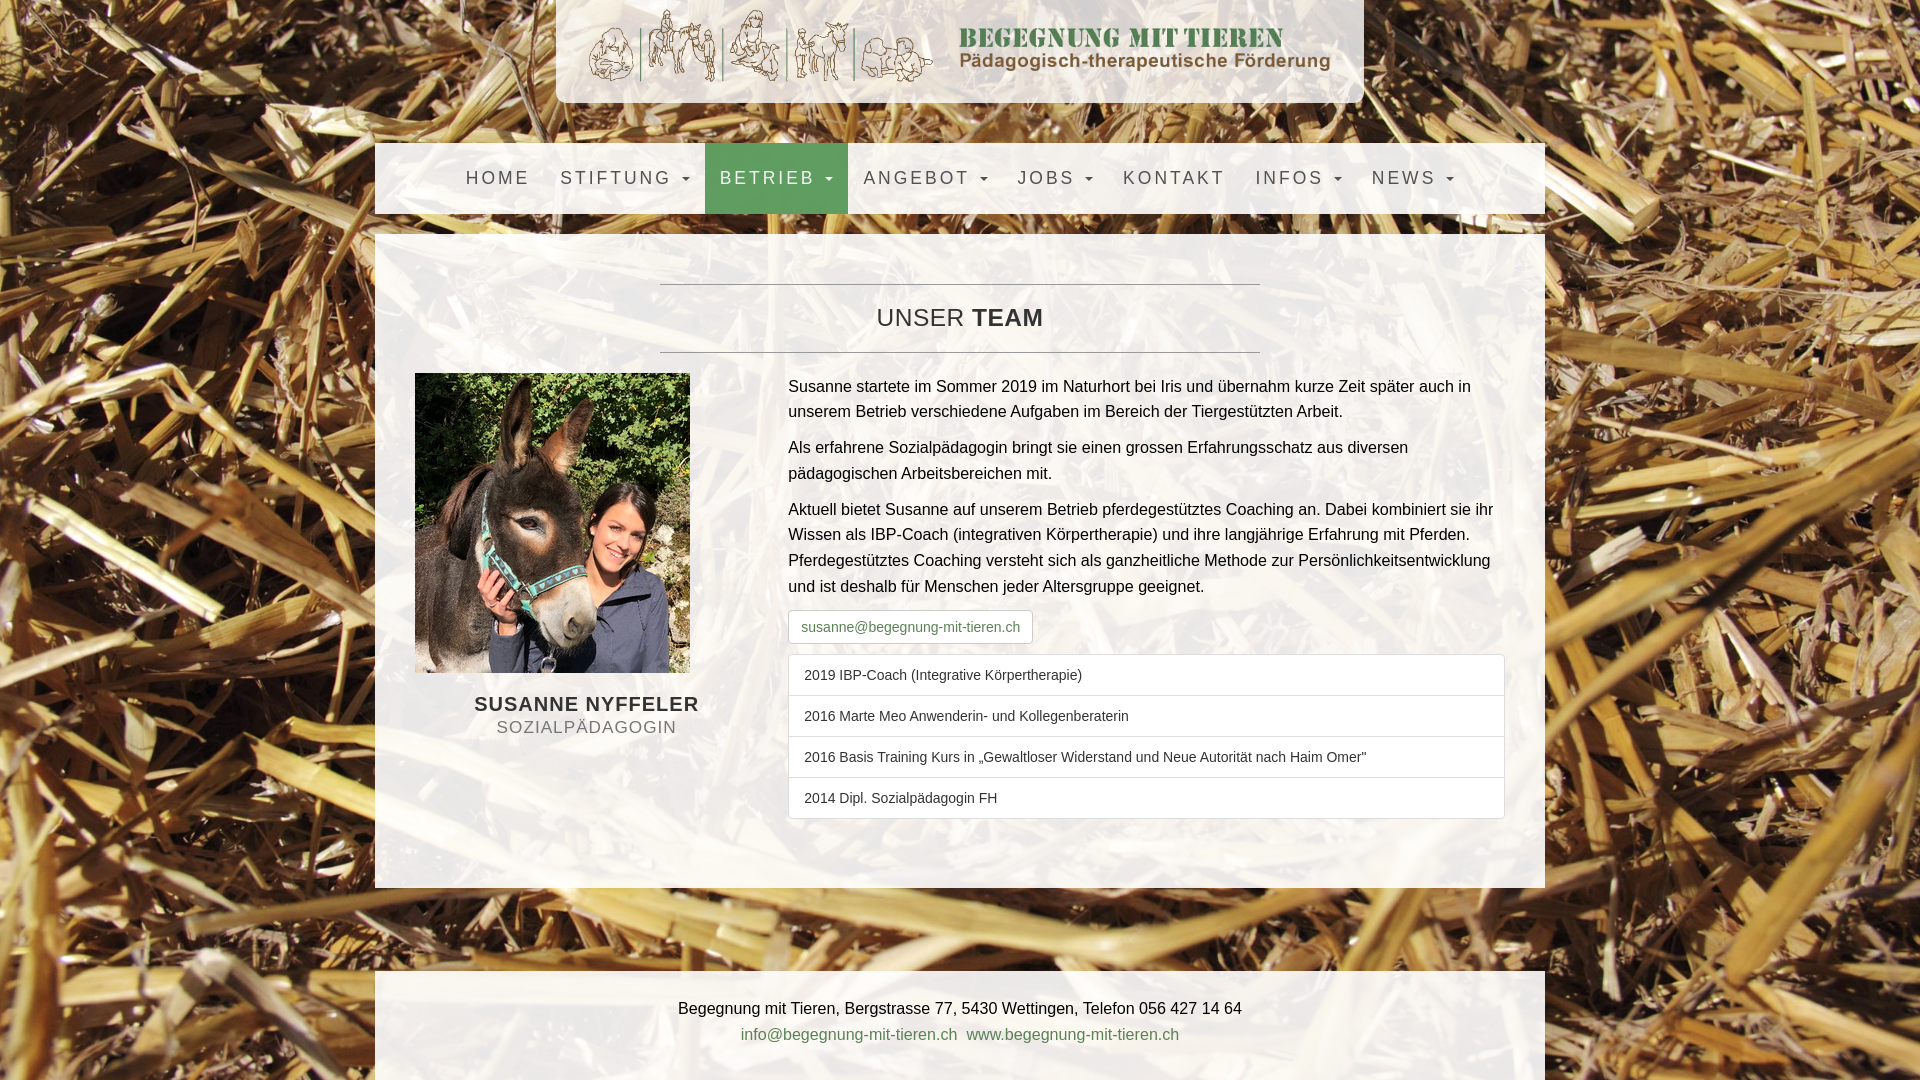 Image resolution: width=1920 pixels, height=1080 pixels. What do you see at coordinates (498, 178) in the screenshot?
I see `HOME` at bounding box center [498, 178].